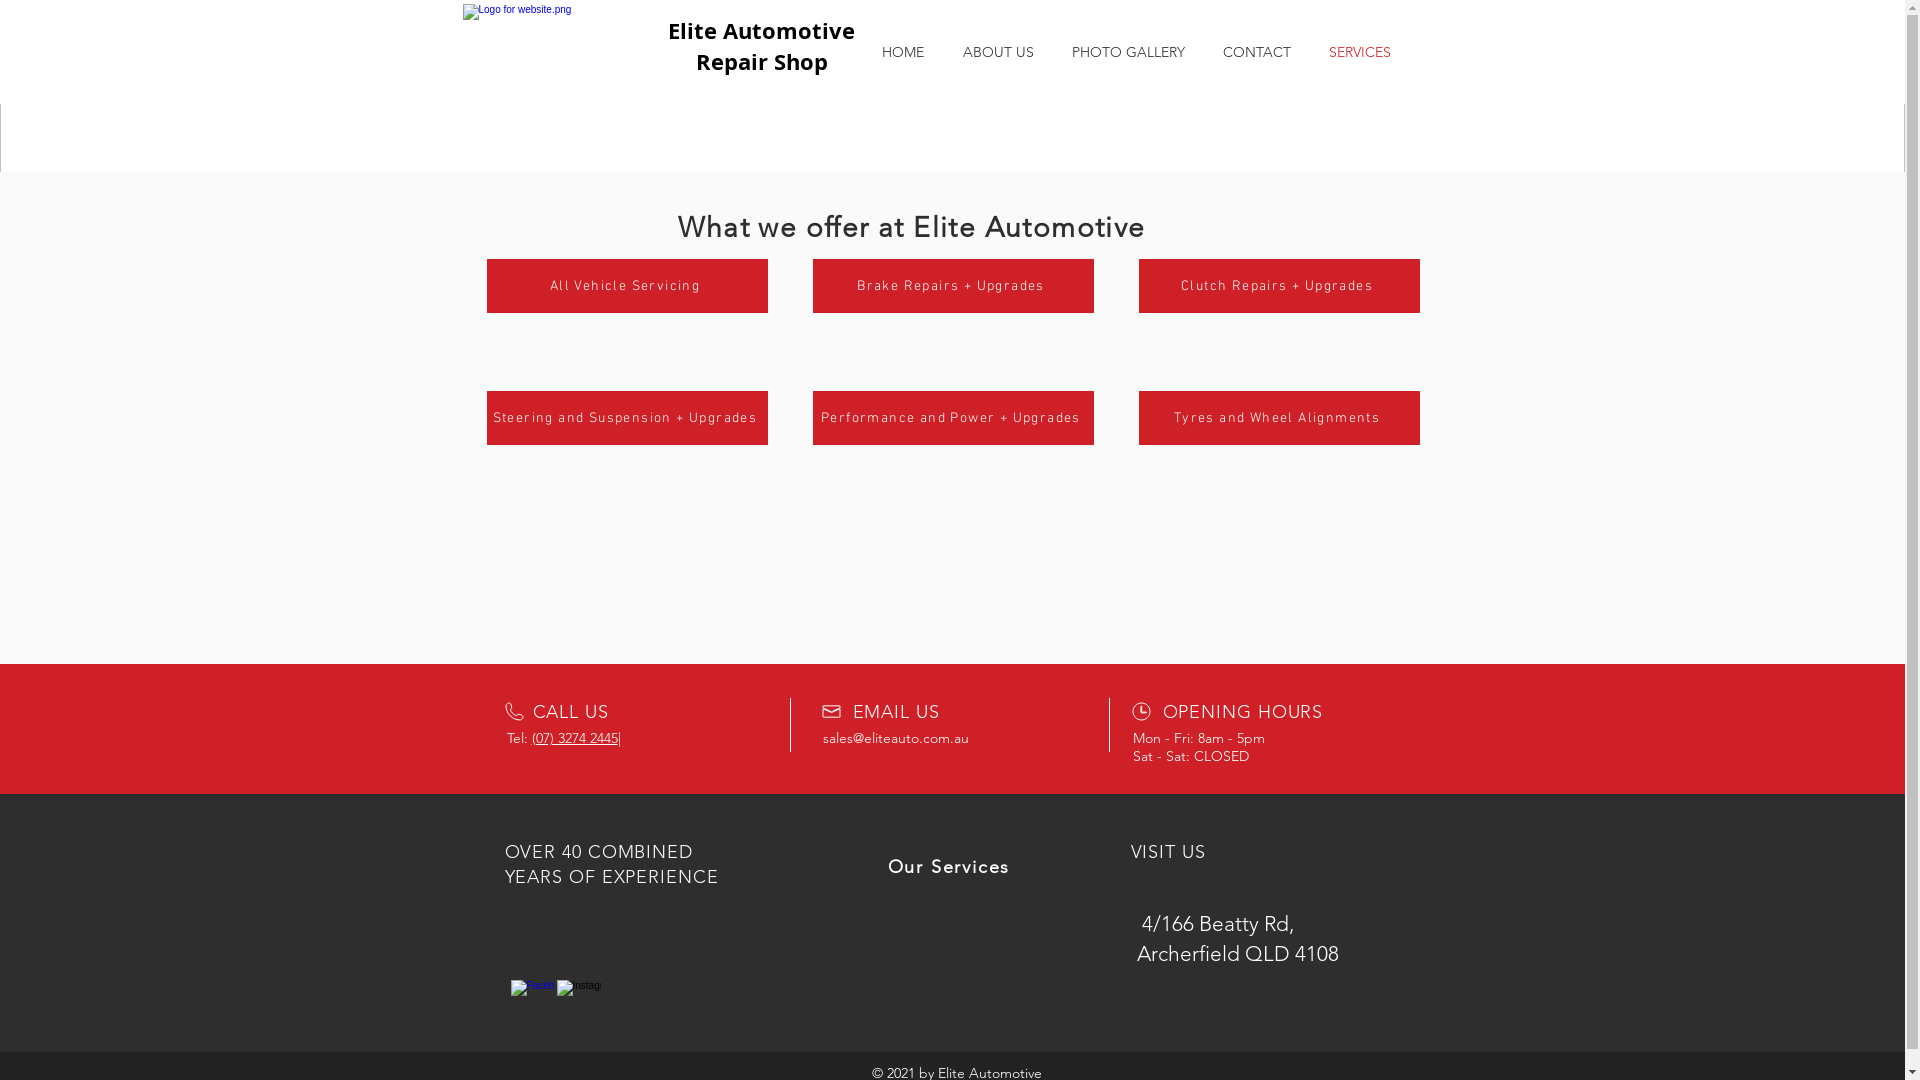  What do you see at coordinates (626, 286) in the screenshot?
I see `All Vehicle Servicing` at bounding box center [626, 286].